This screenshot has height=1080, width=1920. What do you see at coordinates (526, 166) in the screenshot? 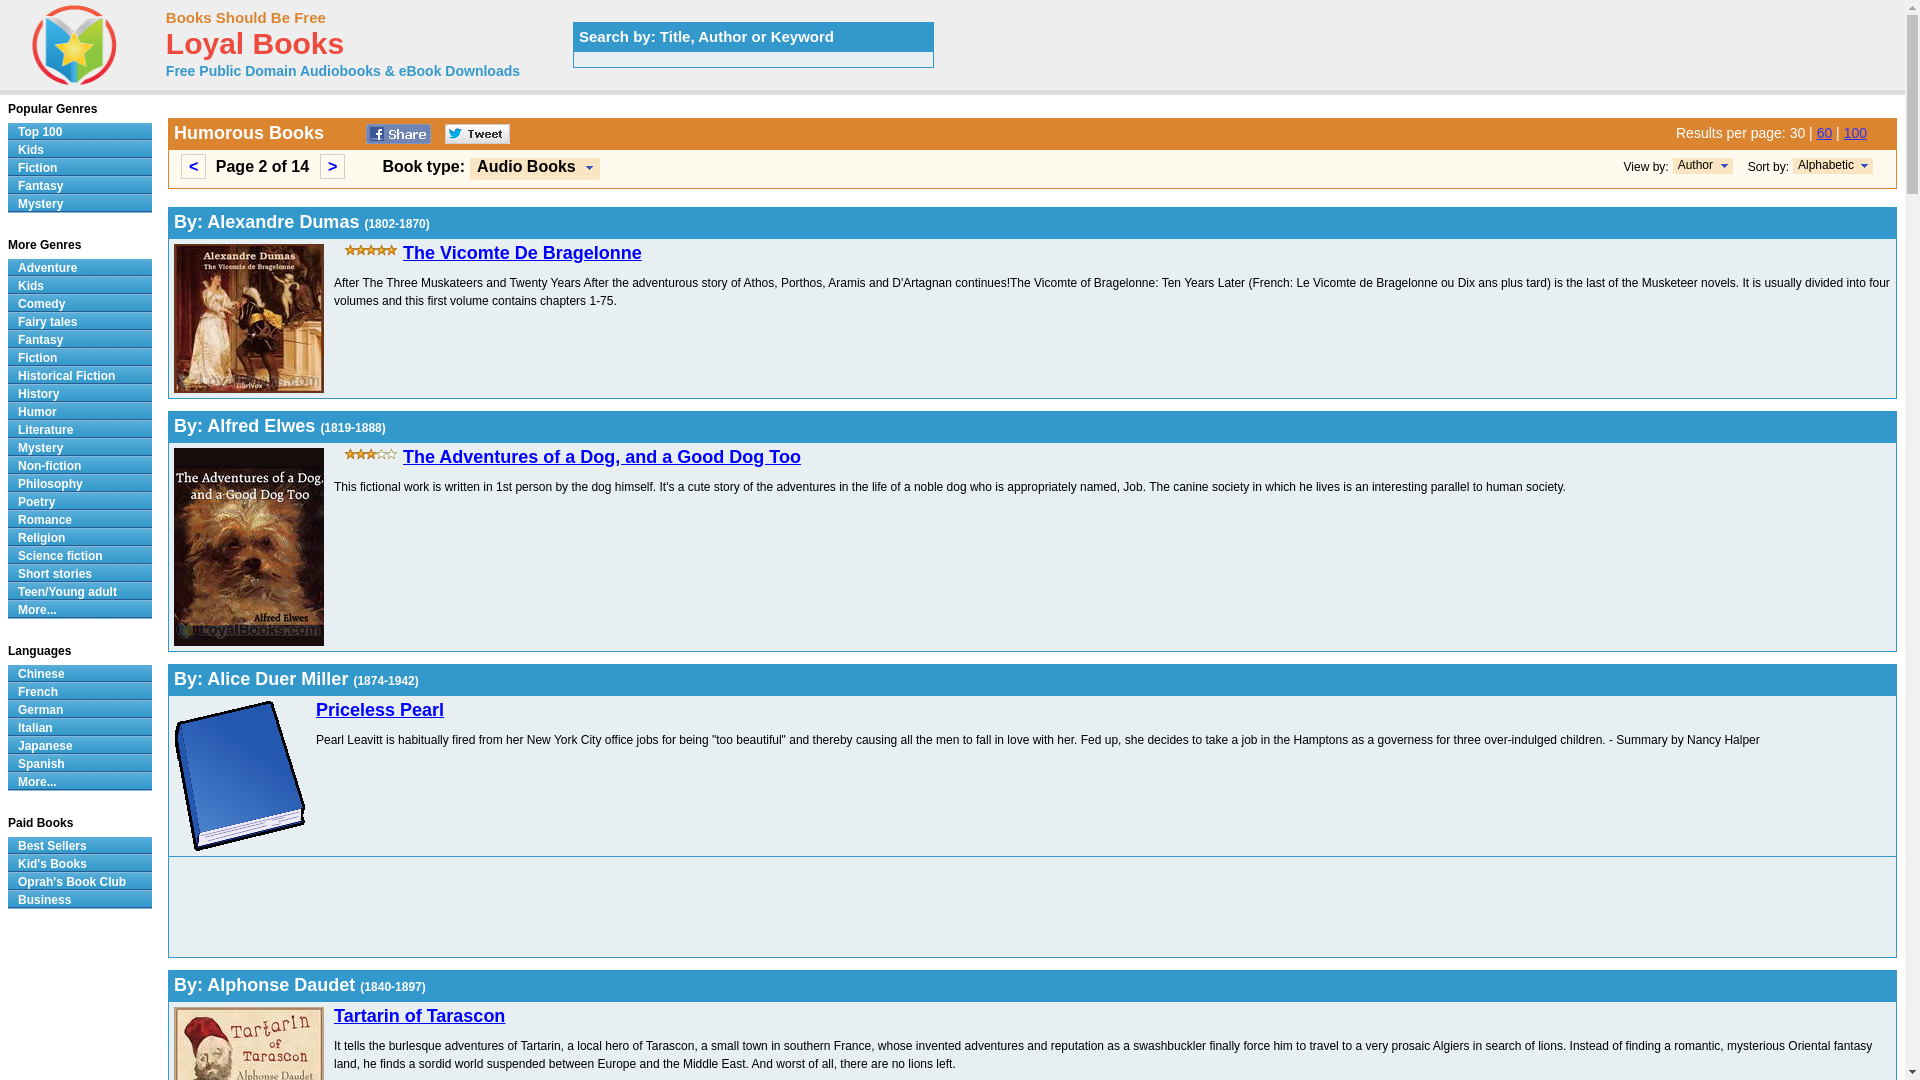
I see `Audio Books` at bounding box center [526, 166].